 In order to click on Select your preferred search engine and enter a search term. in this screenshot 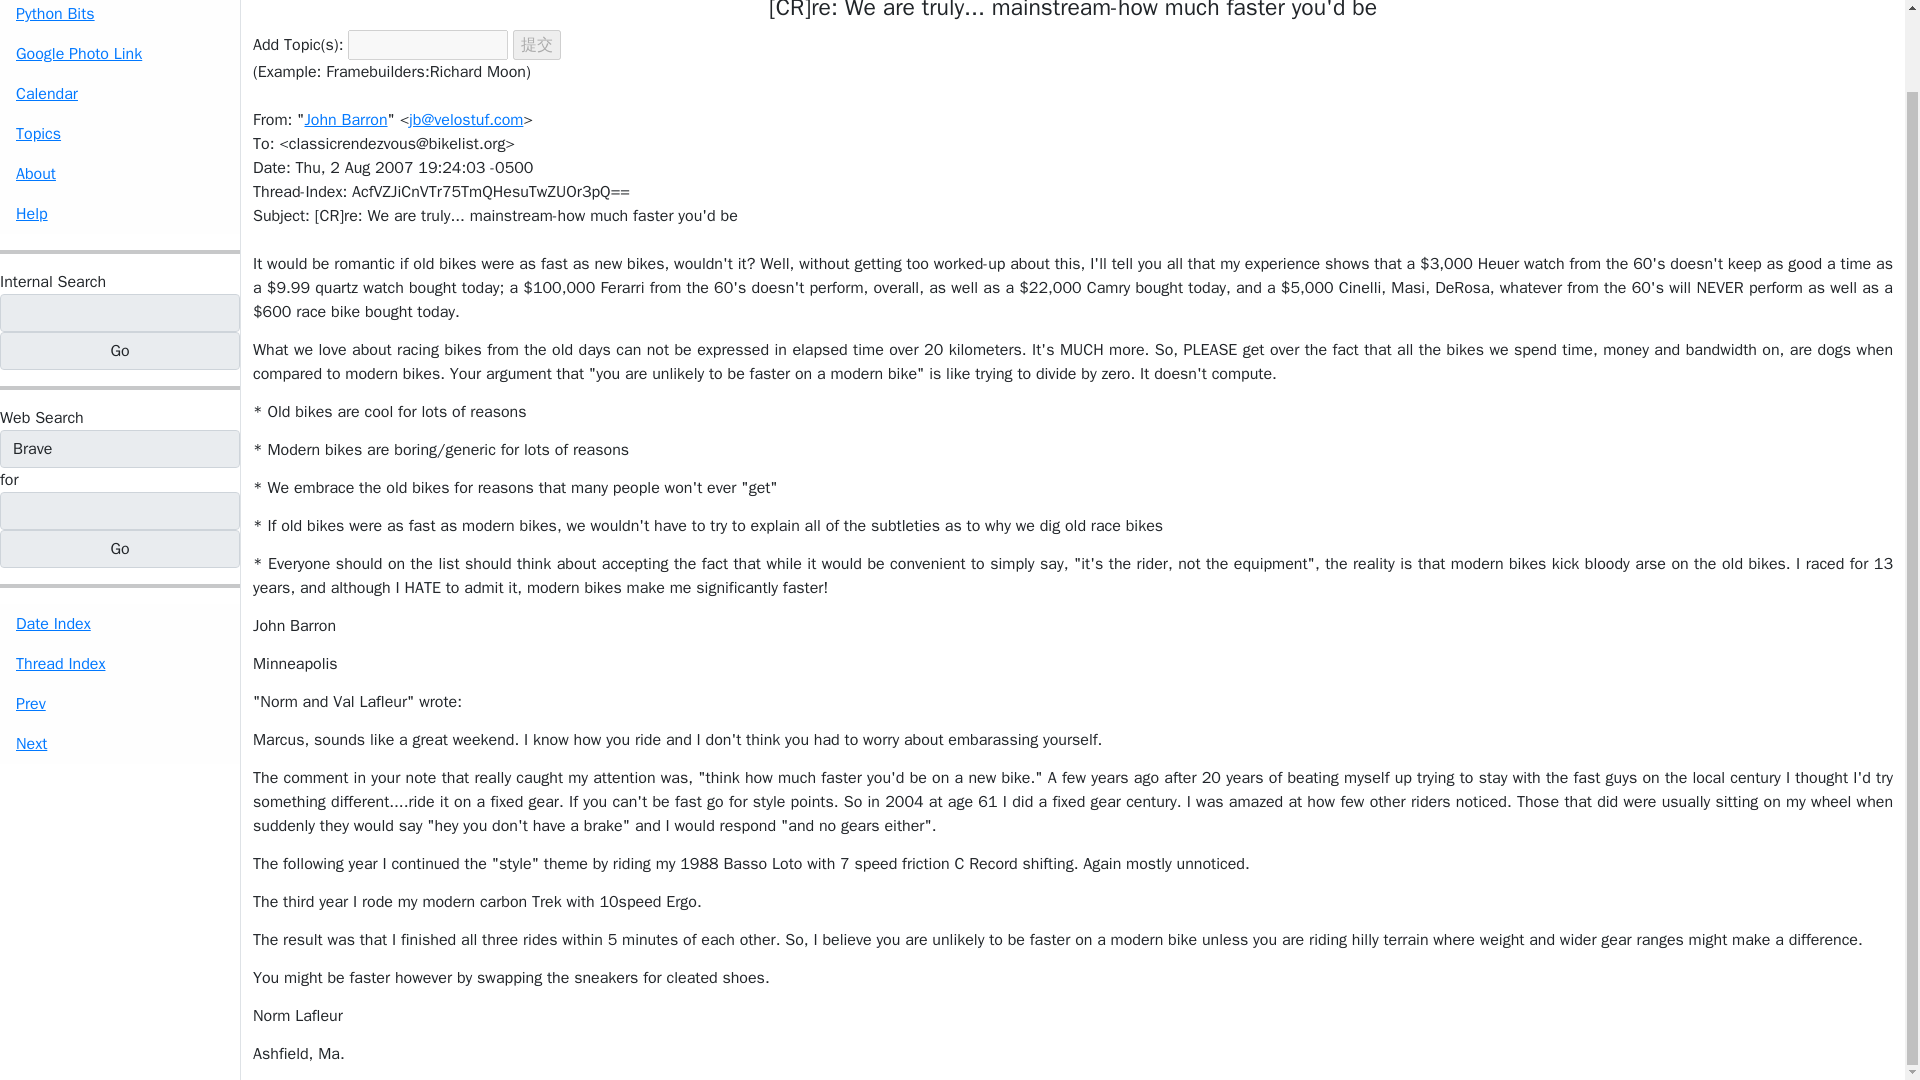, I will do `click(42, 418)`.